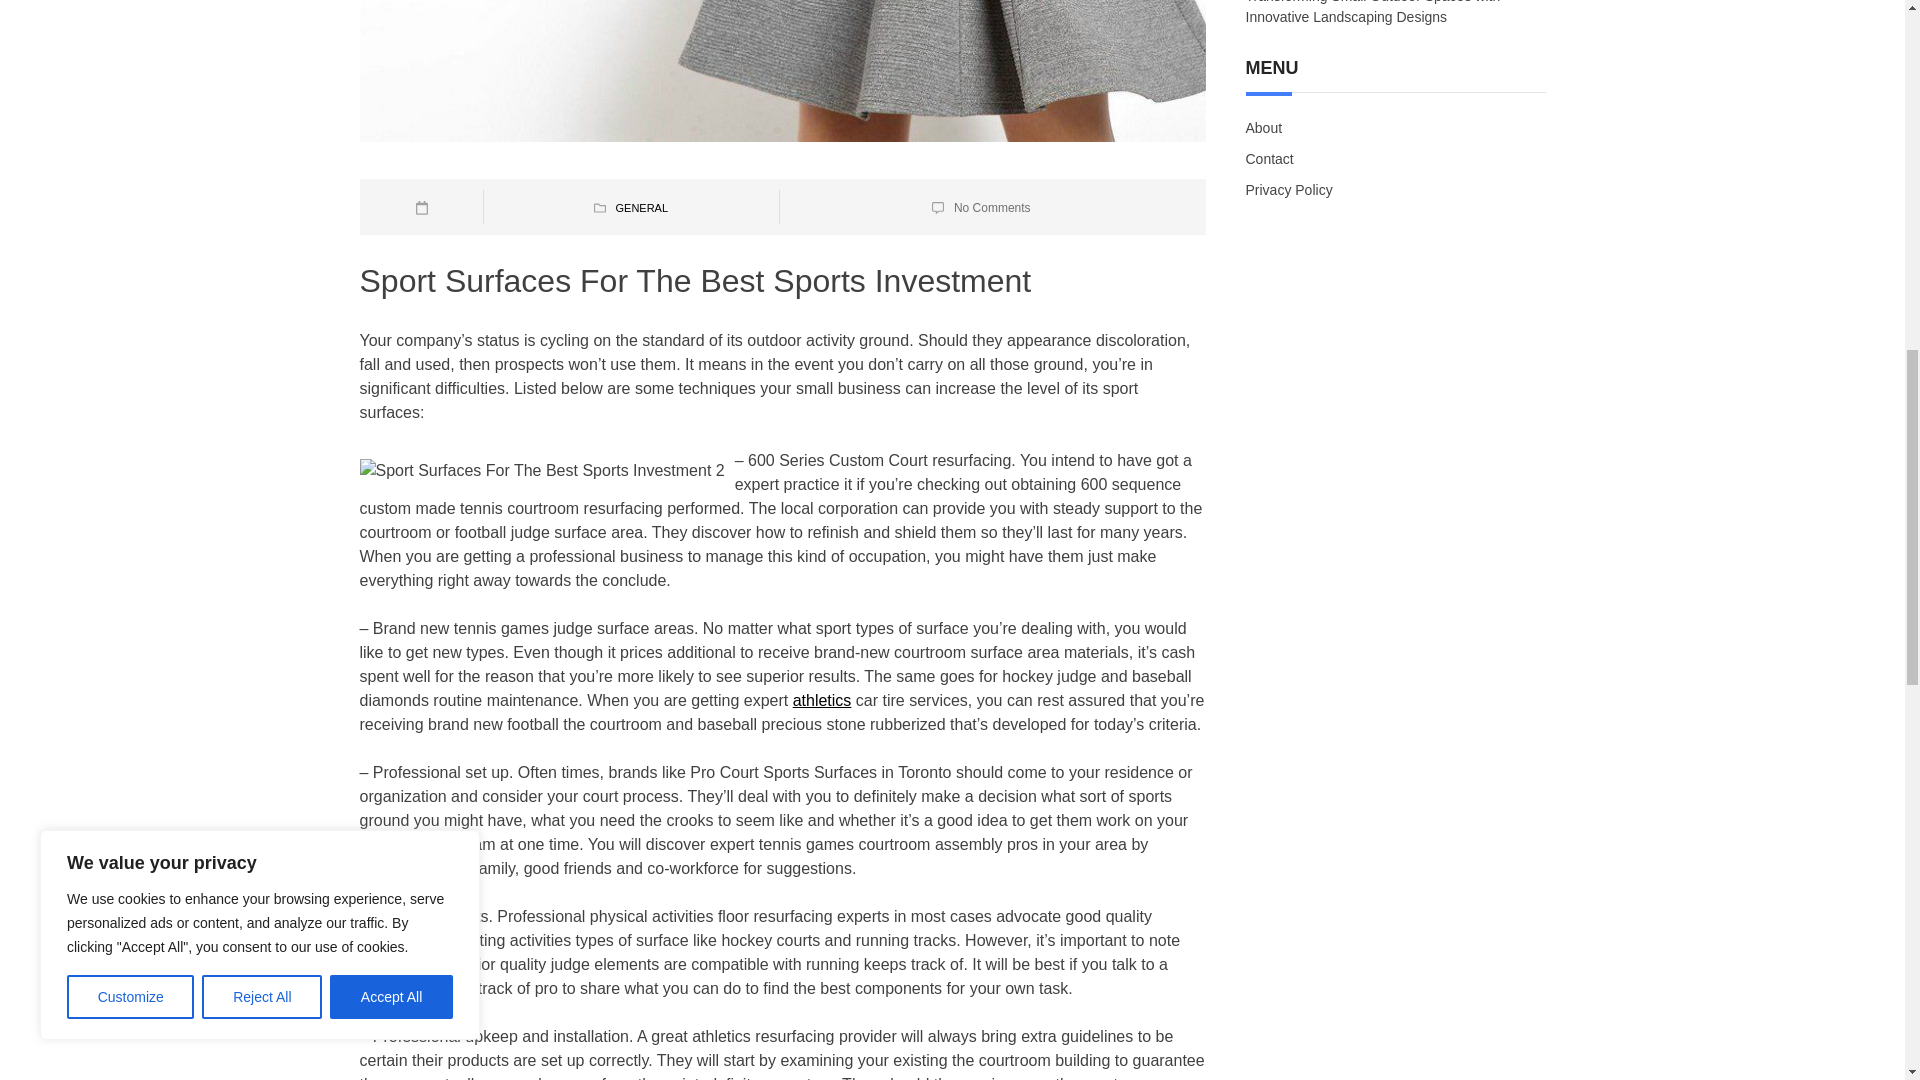  What do you see at coordinates (992, 207) in the screenshot?
I see `No Comments` at bounding box center [992, 207].